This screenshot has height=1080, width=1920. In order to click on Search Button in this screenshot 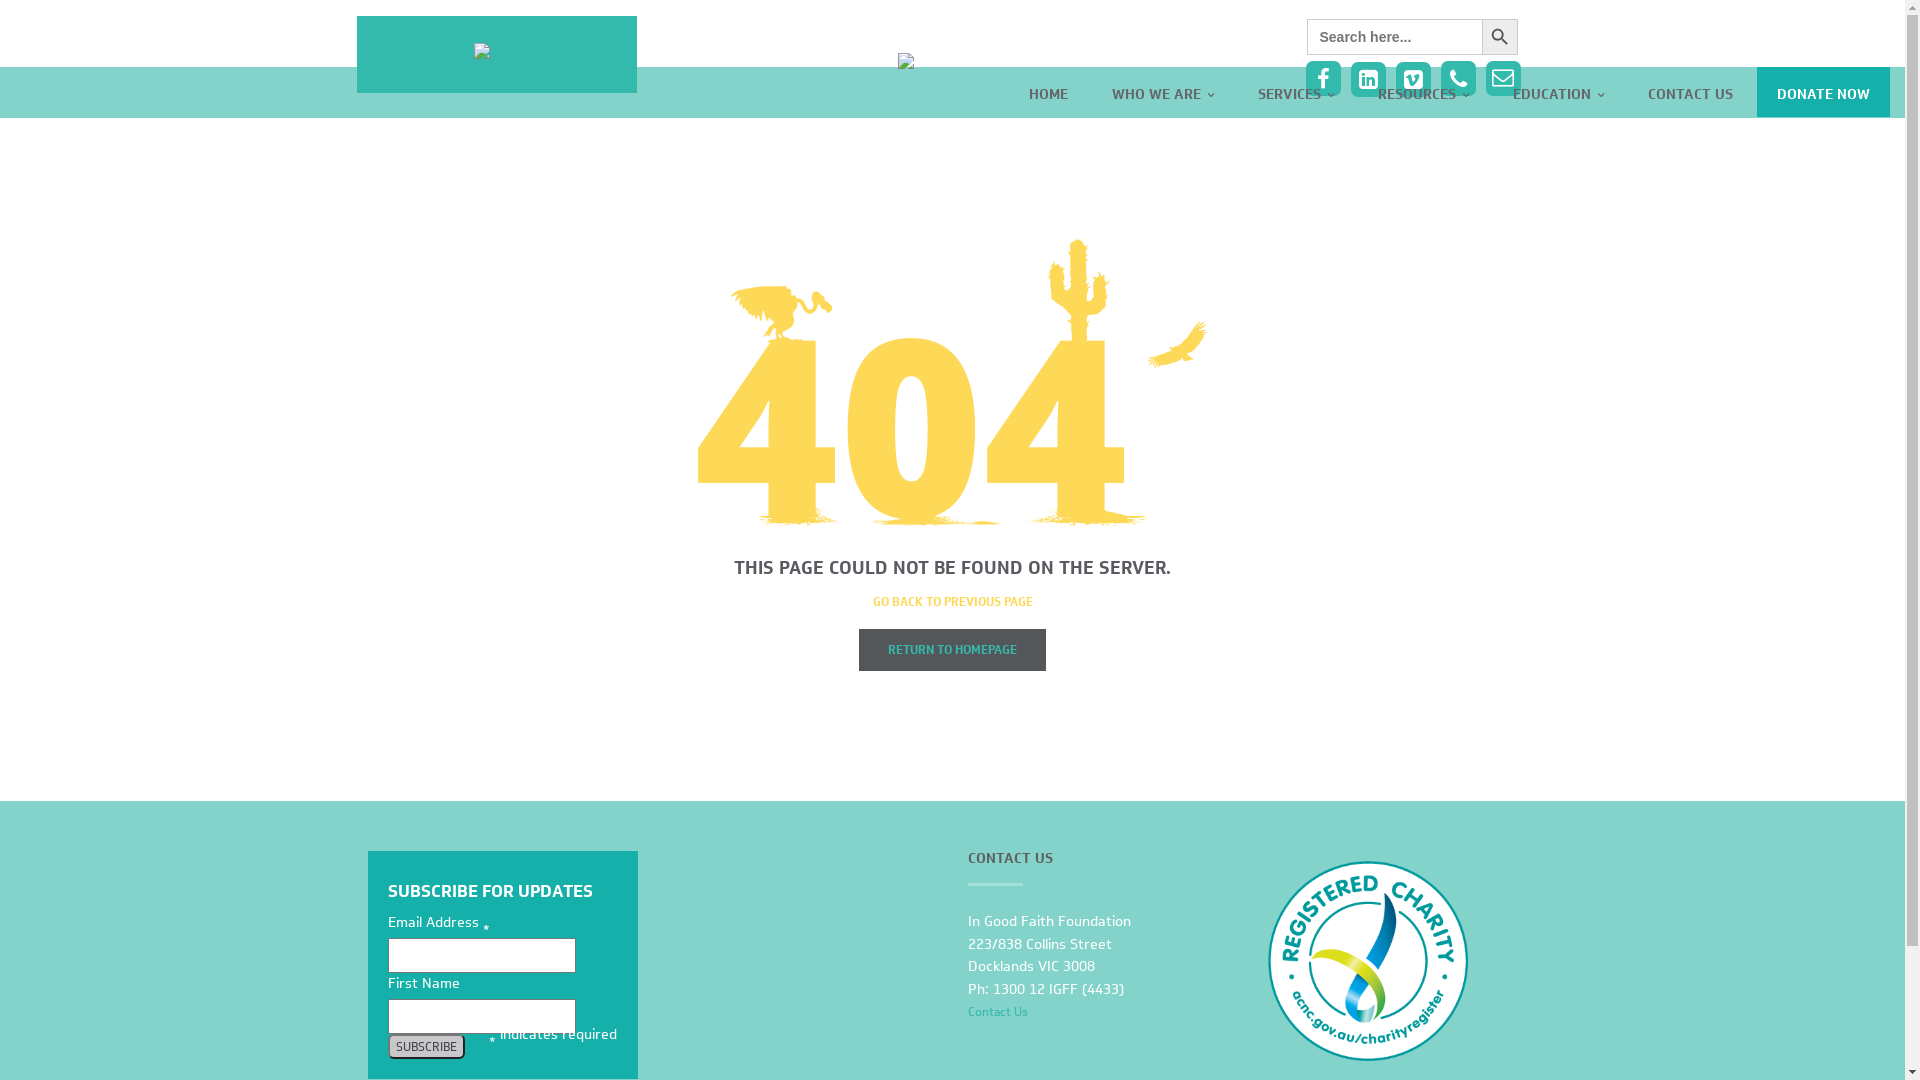, I will do `click(1500, 37)`.